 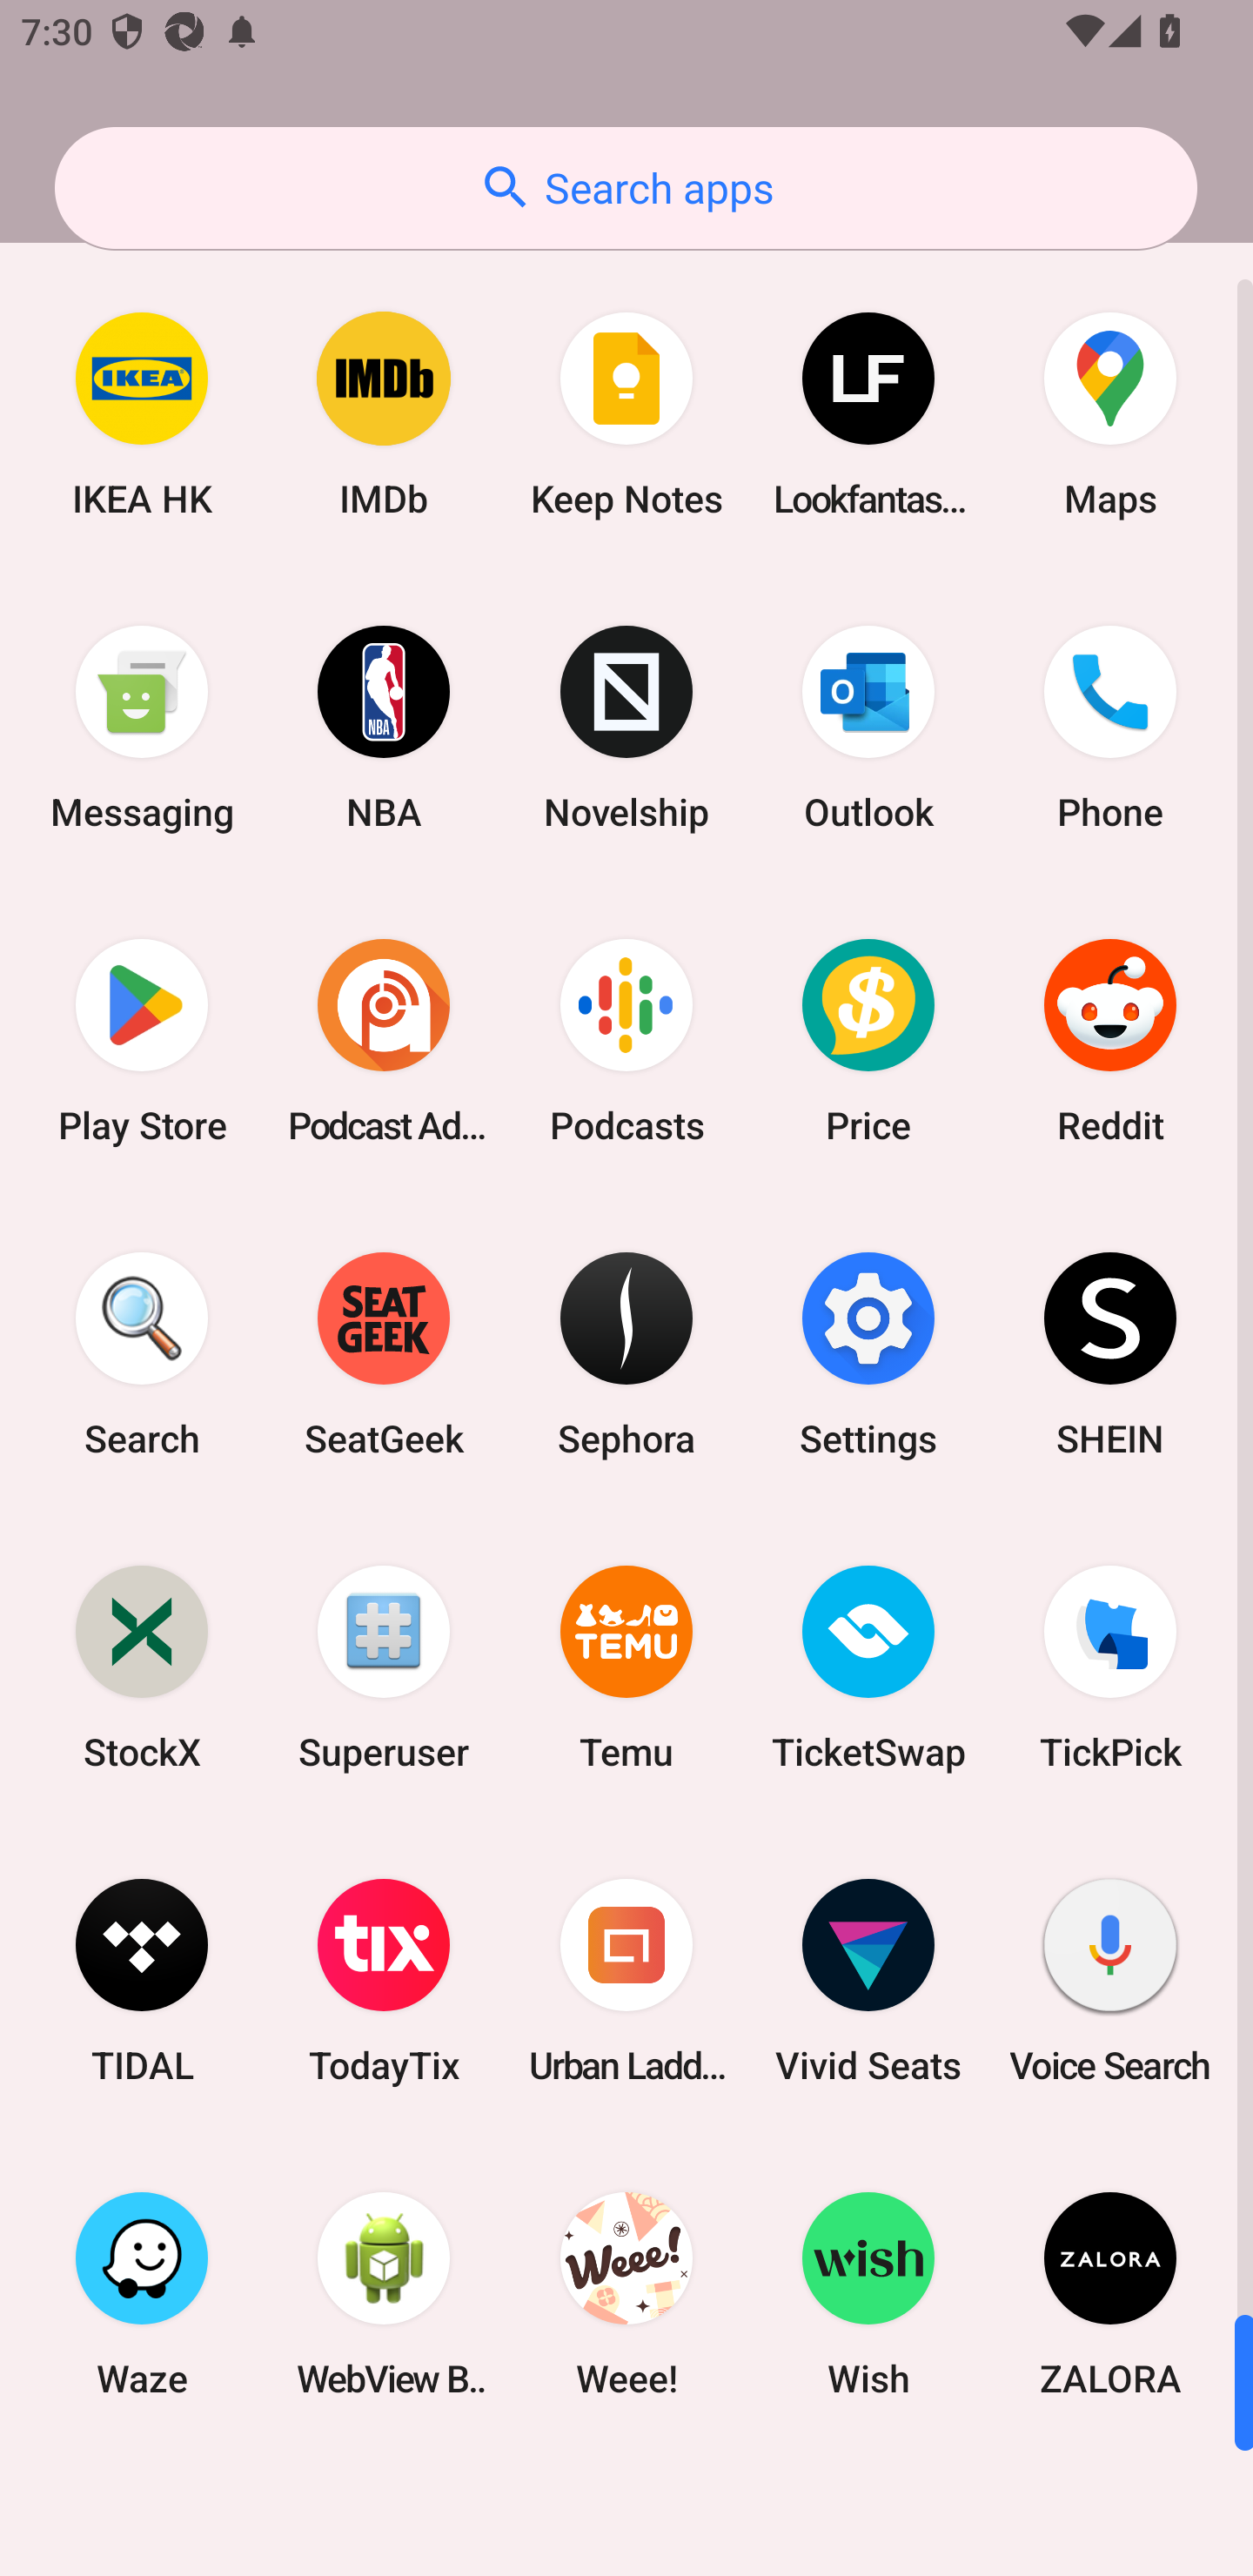 What do you see at coordinates (626, 1981) in the screenshot?
I see `Urban Ladder` at bounding box center [626, 1981].